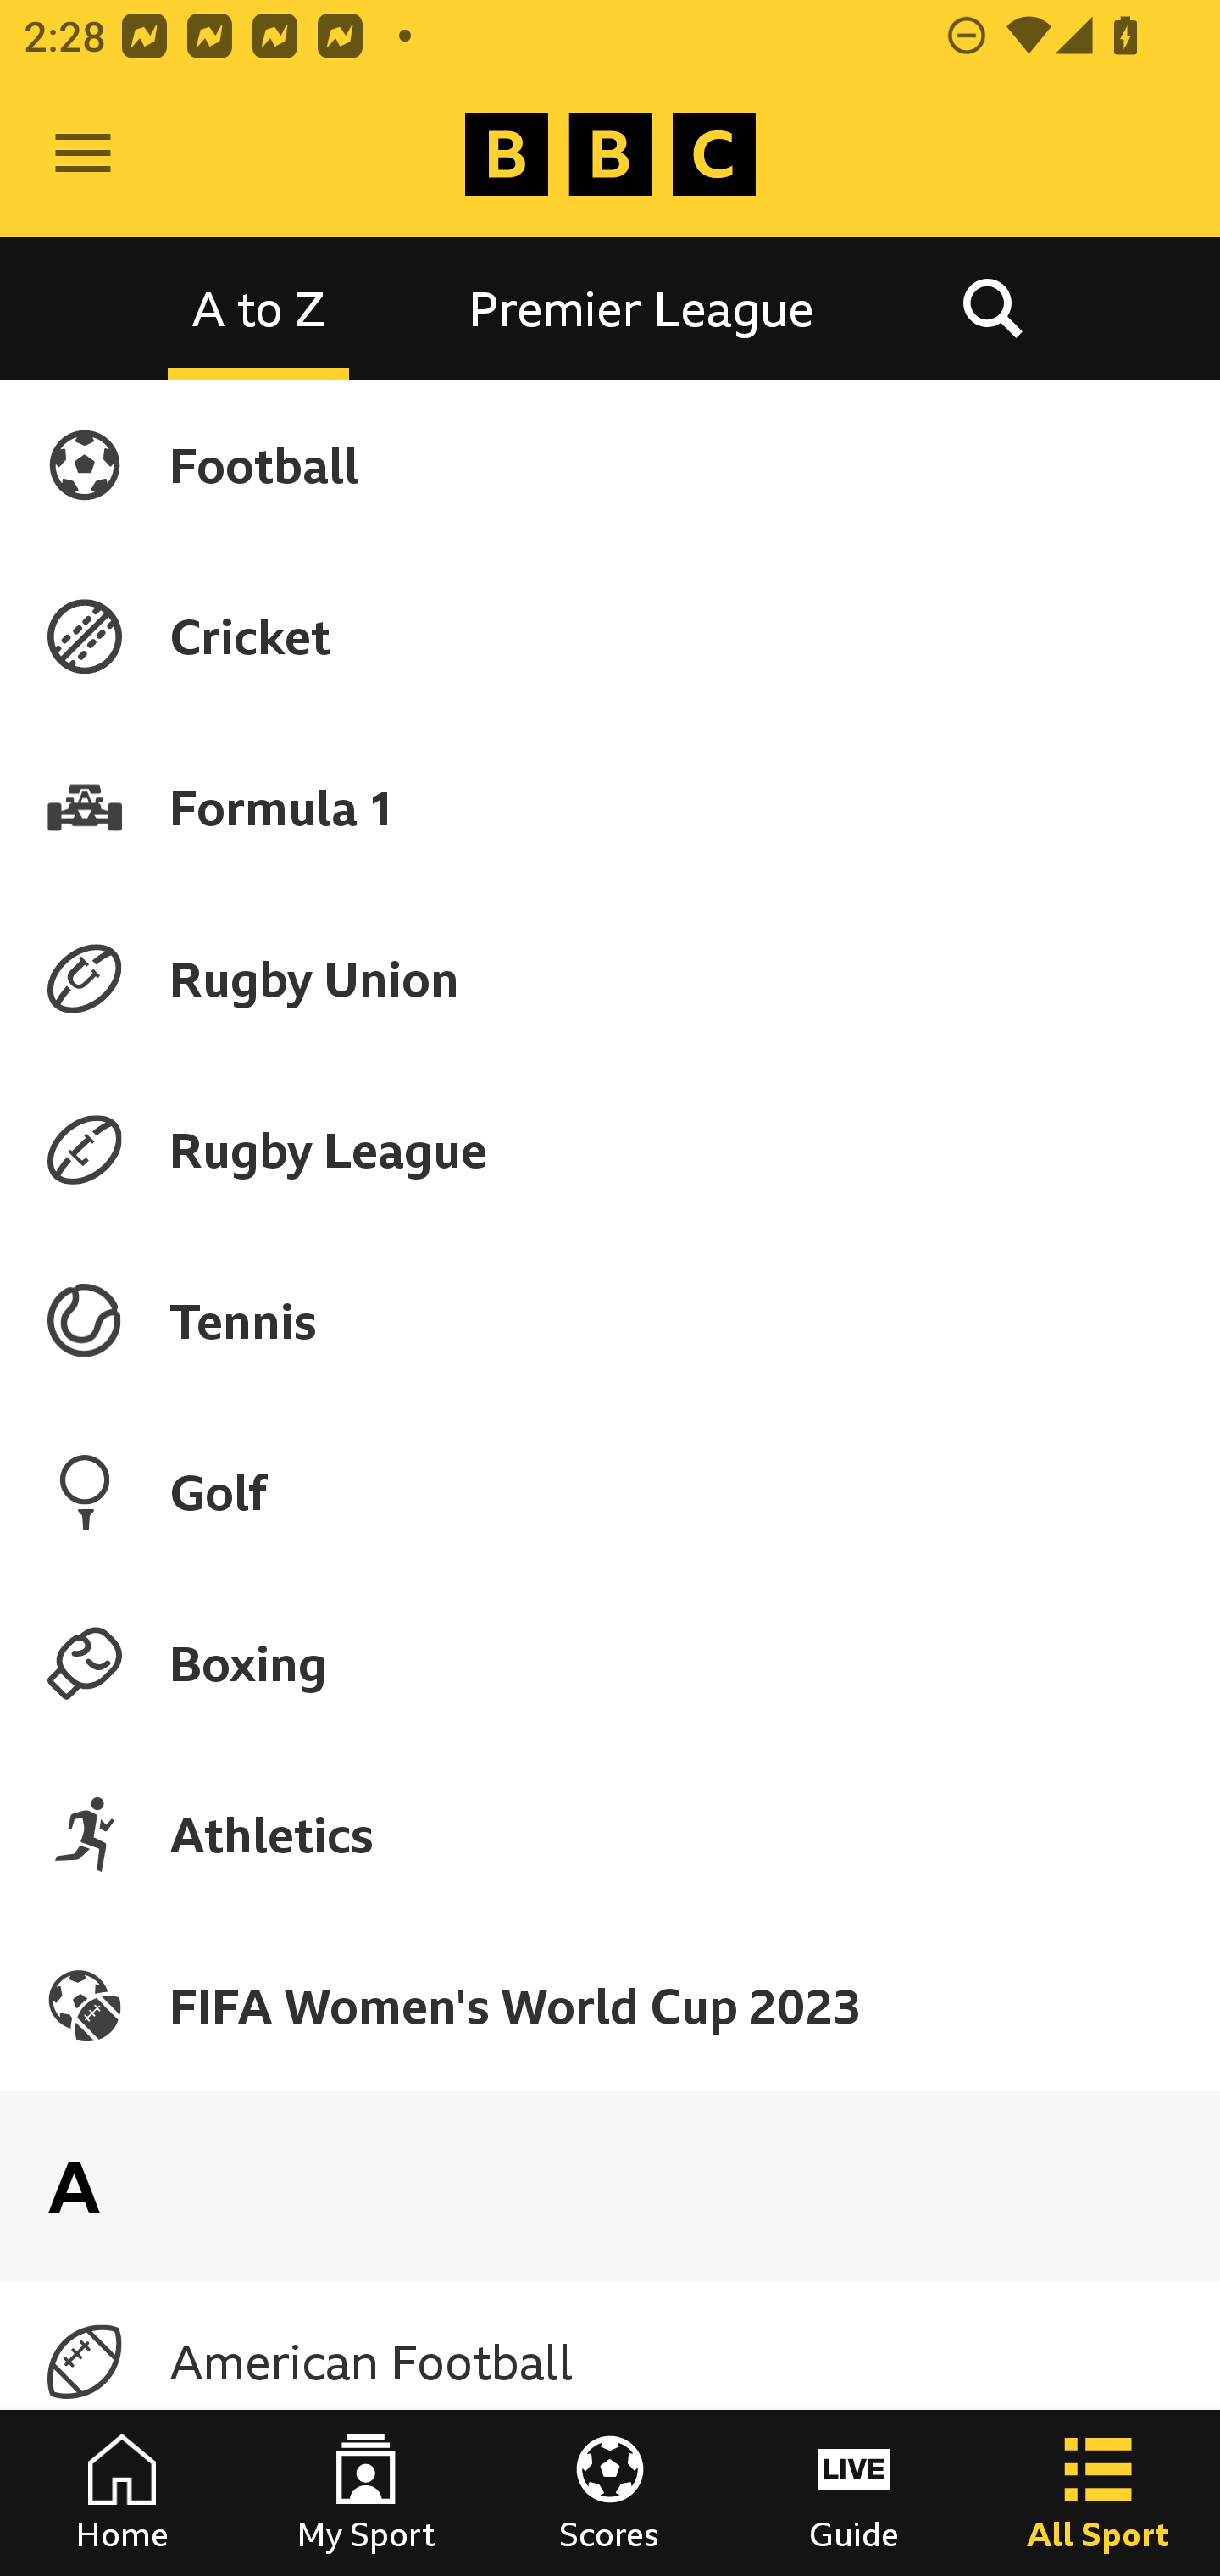  I want to click on Premier League, so click(641, 307).